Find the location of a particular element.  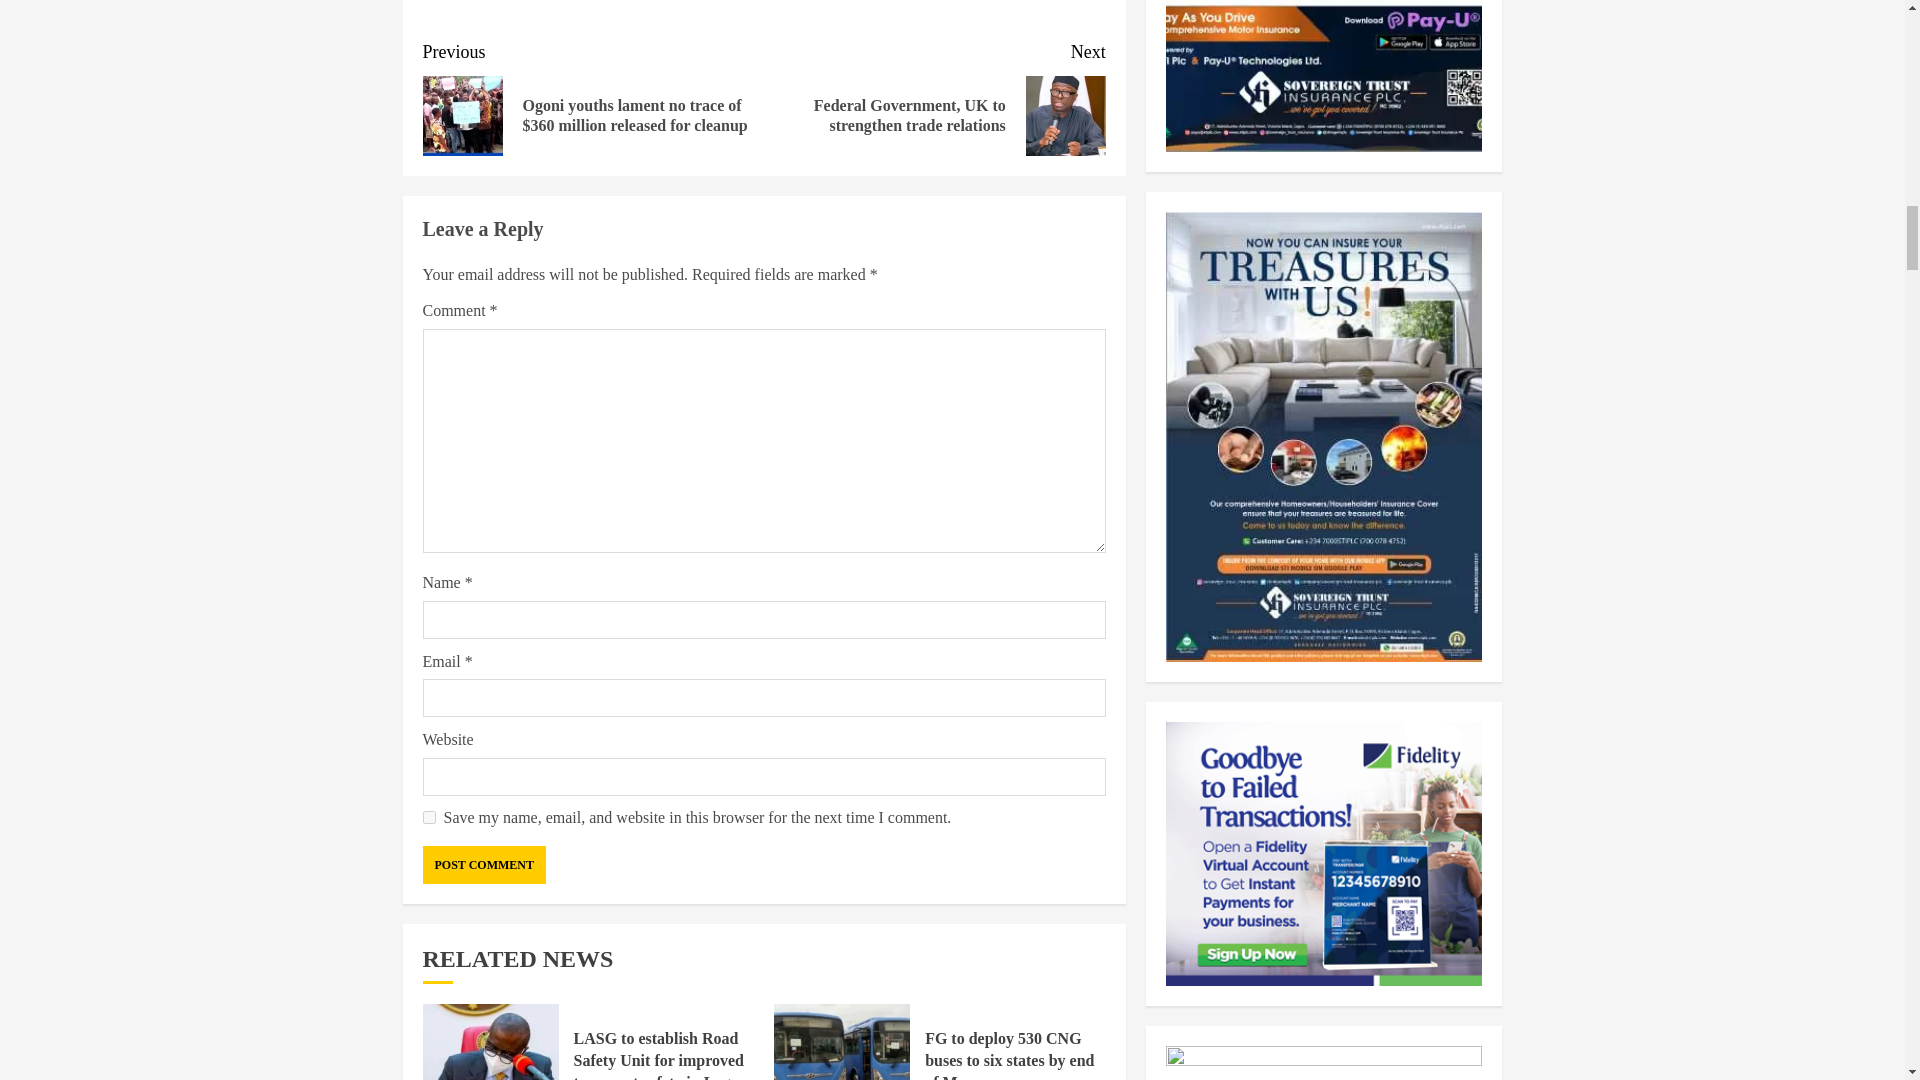

Email is located at coordinates (728, 6).